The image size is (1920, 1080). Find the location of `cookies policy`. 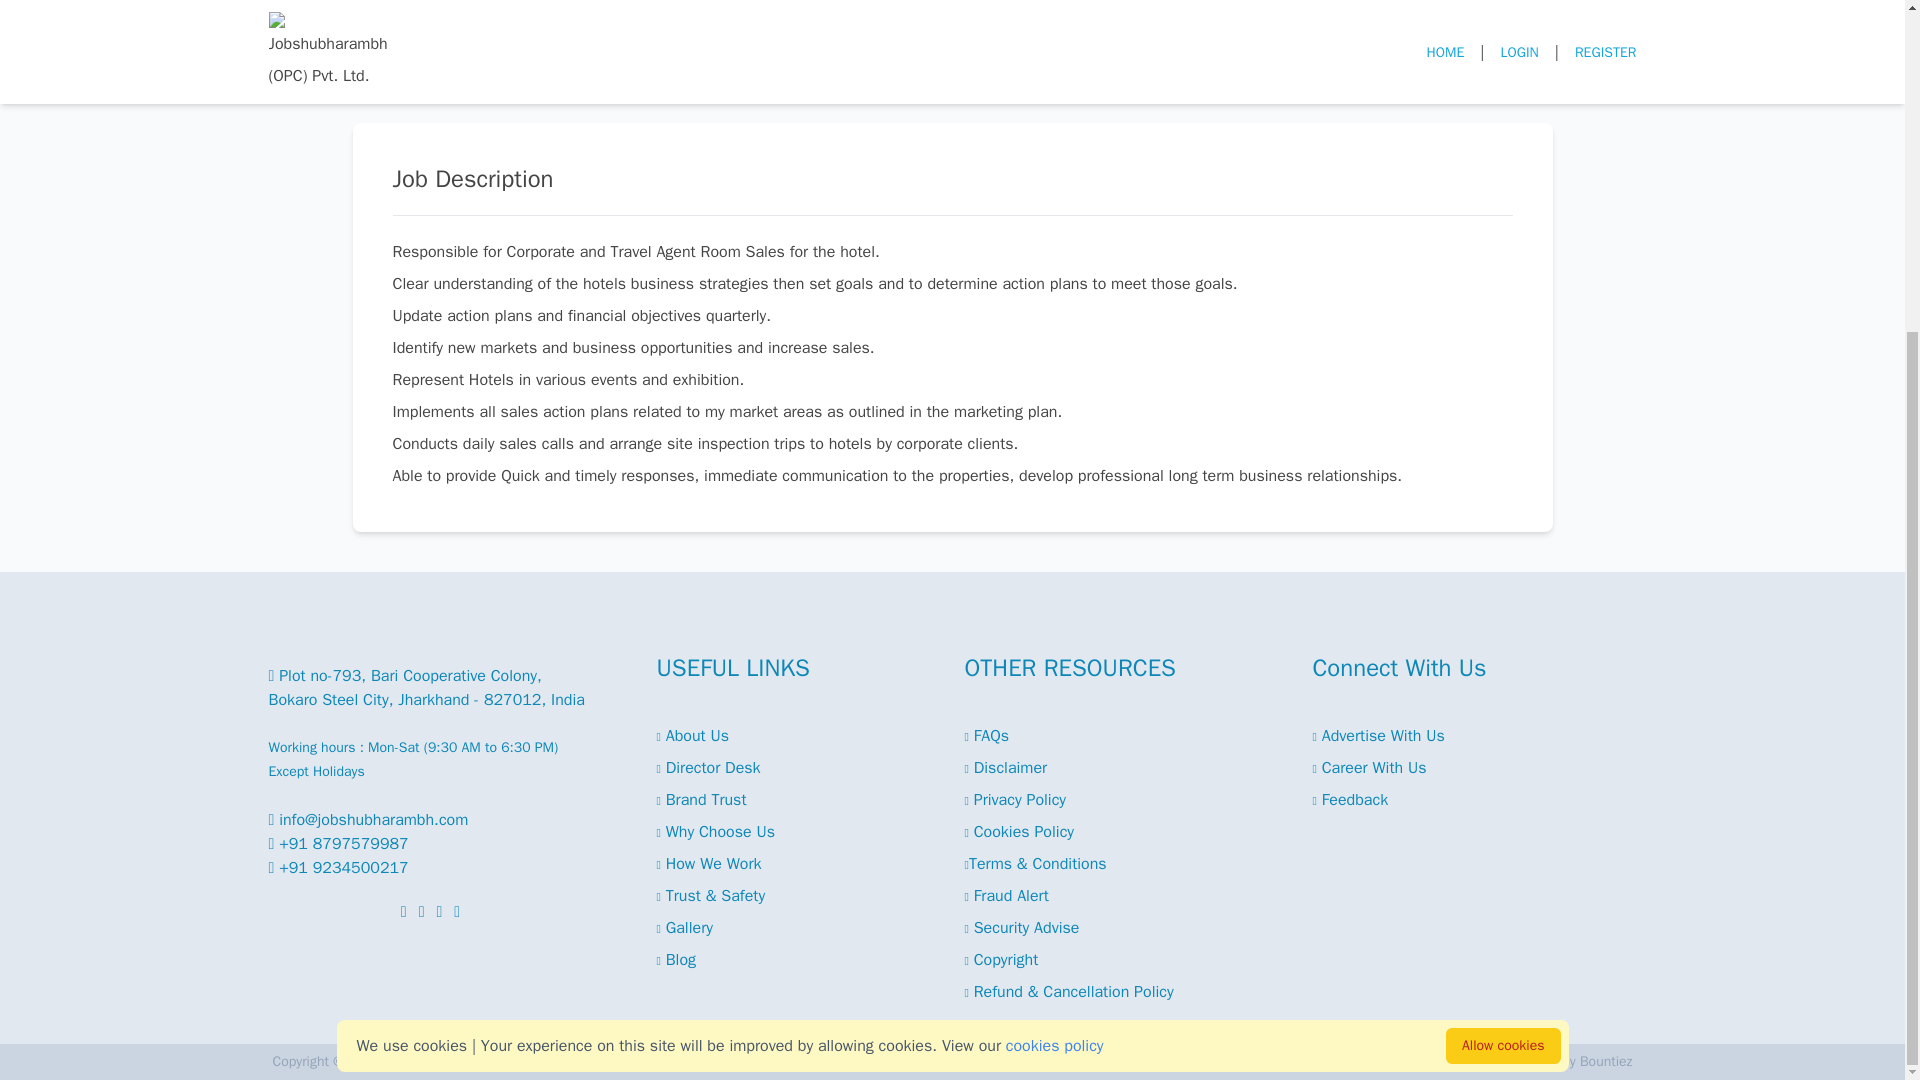

cookies policy is located at coordinates (1055, 578).